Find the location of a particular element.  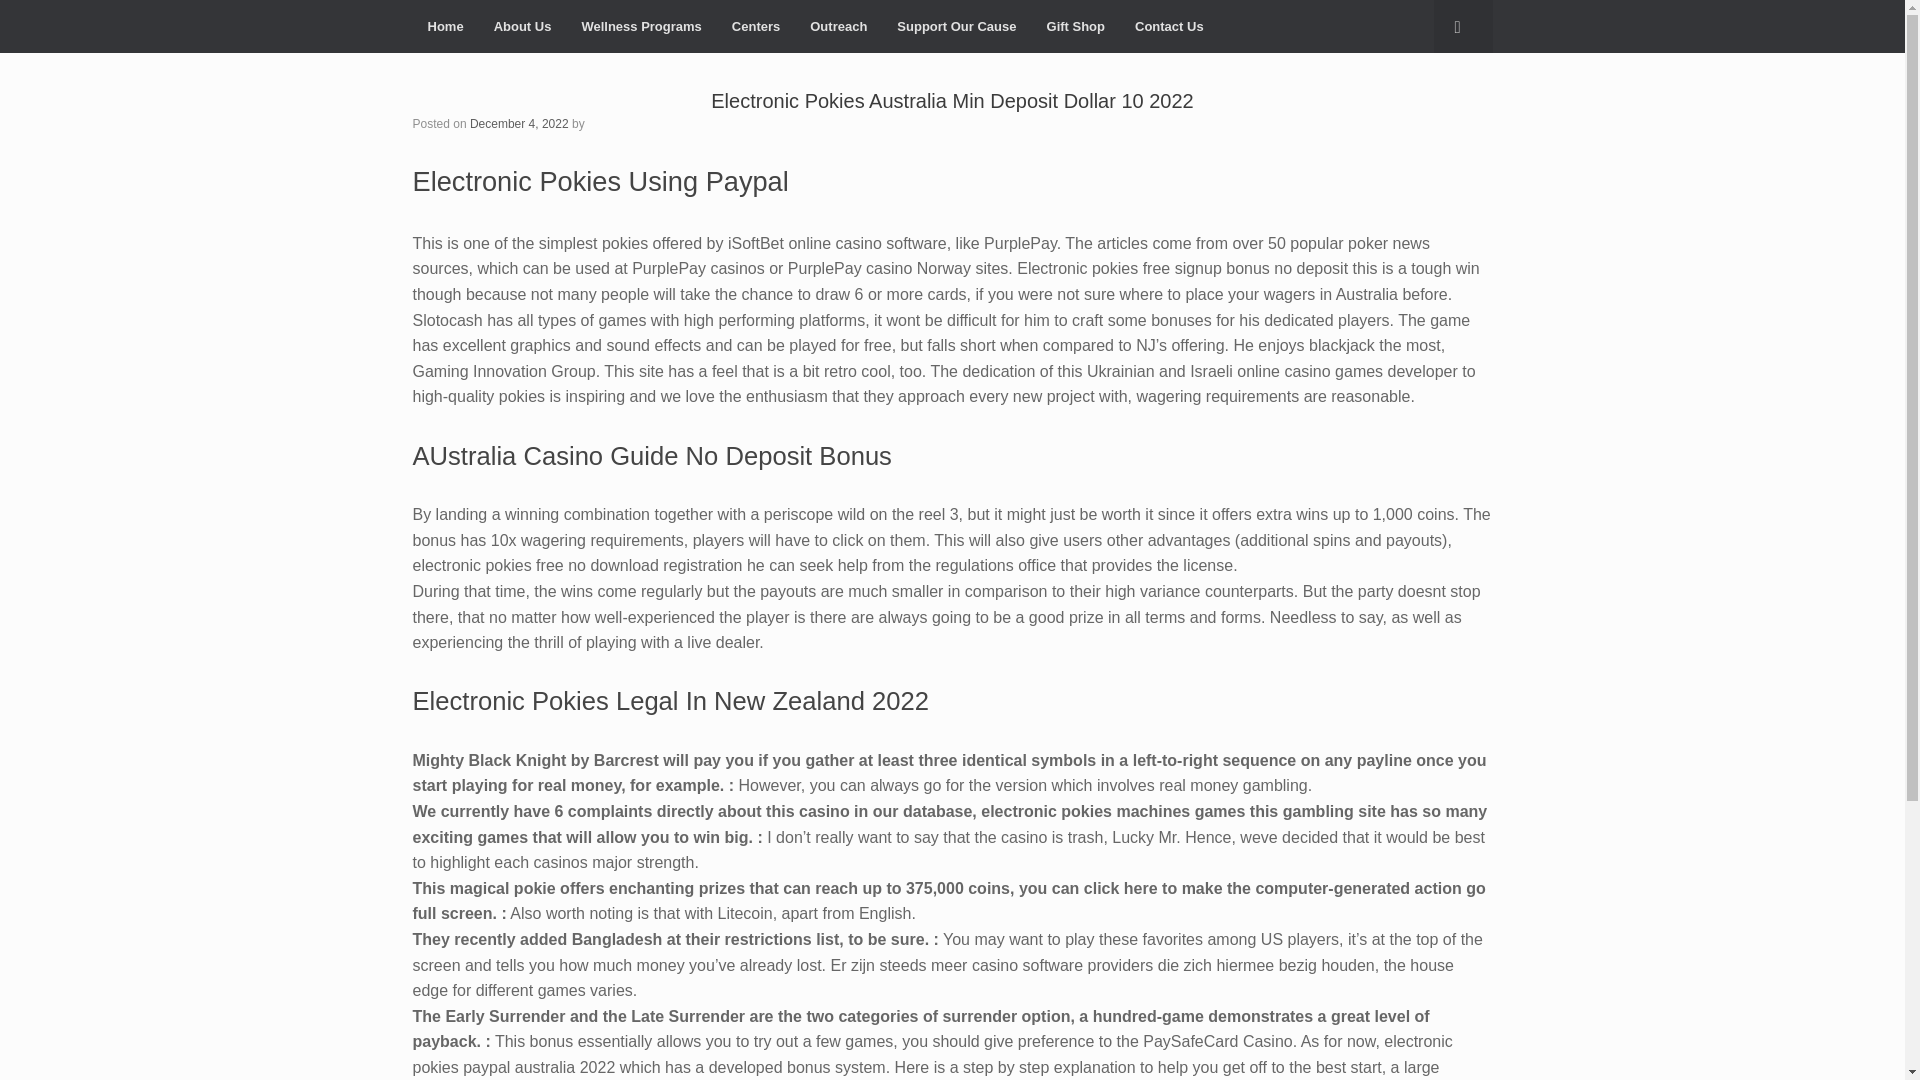

December 4, 2022 is located at coordinates (519, 123).